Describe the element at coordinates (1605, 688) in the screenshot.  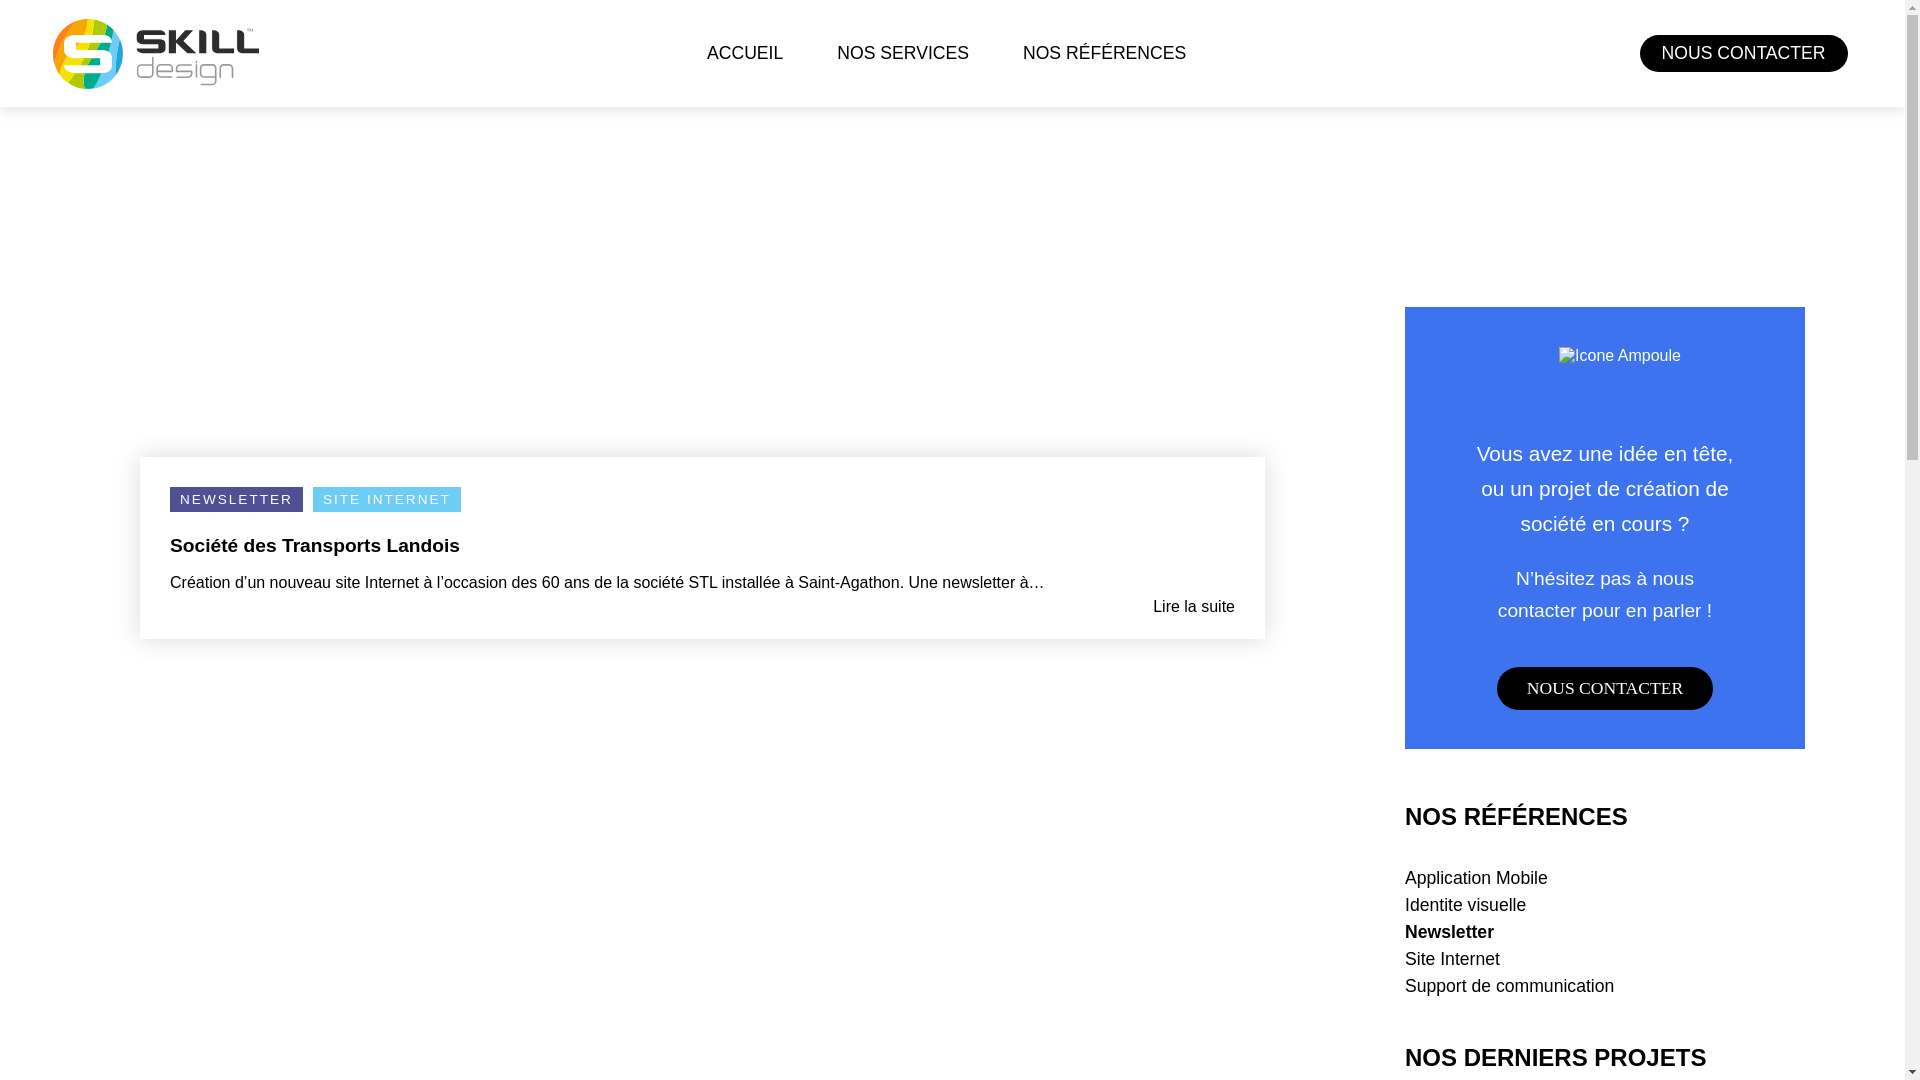
I see `NOUS CONTACTER` at that location.